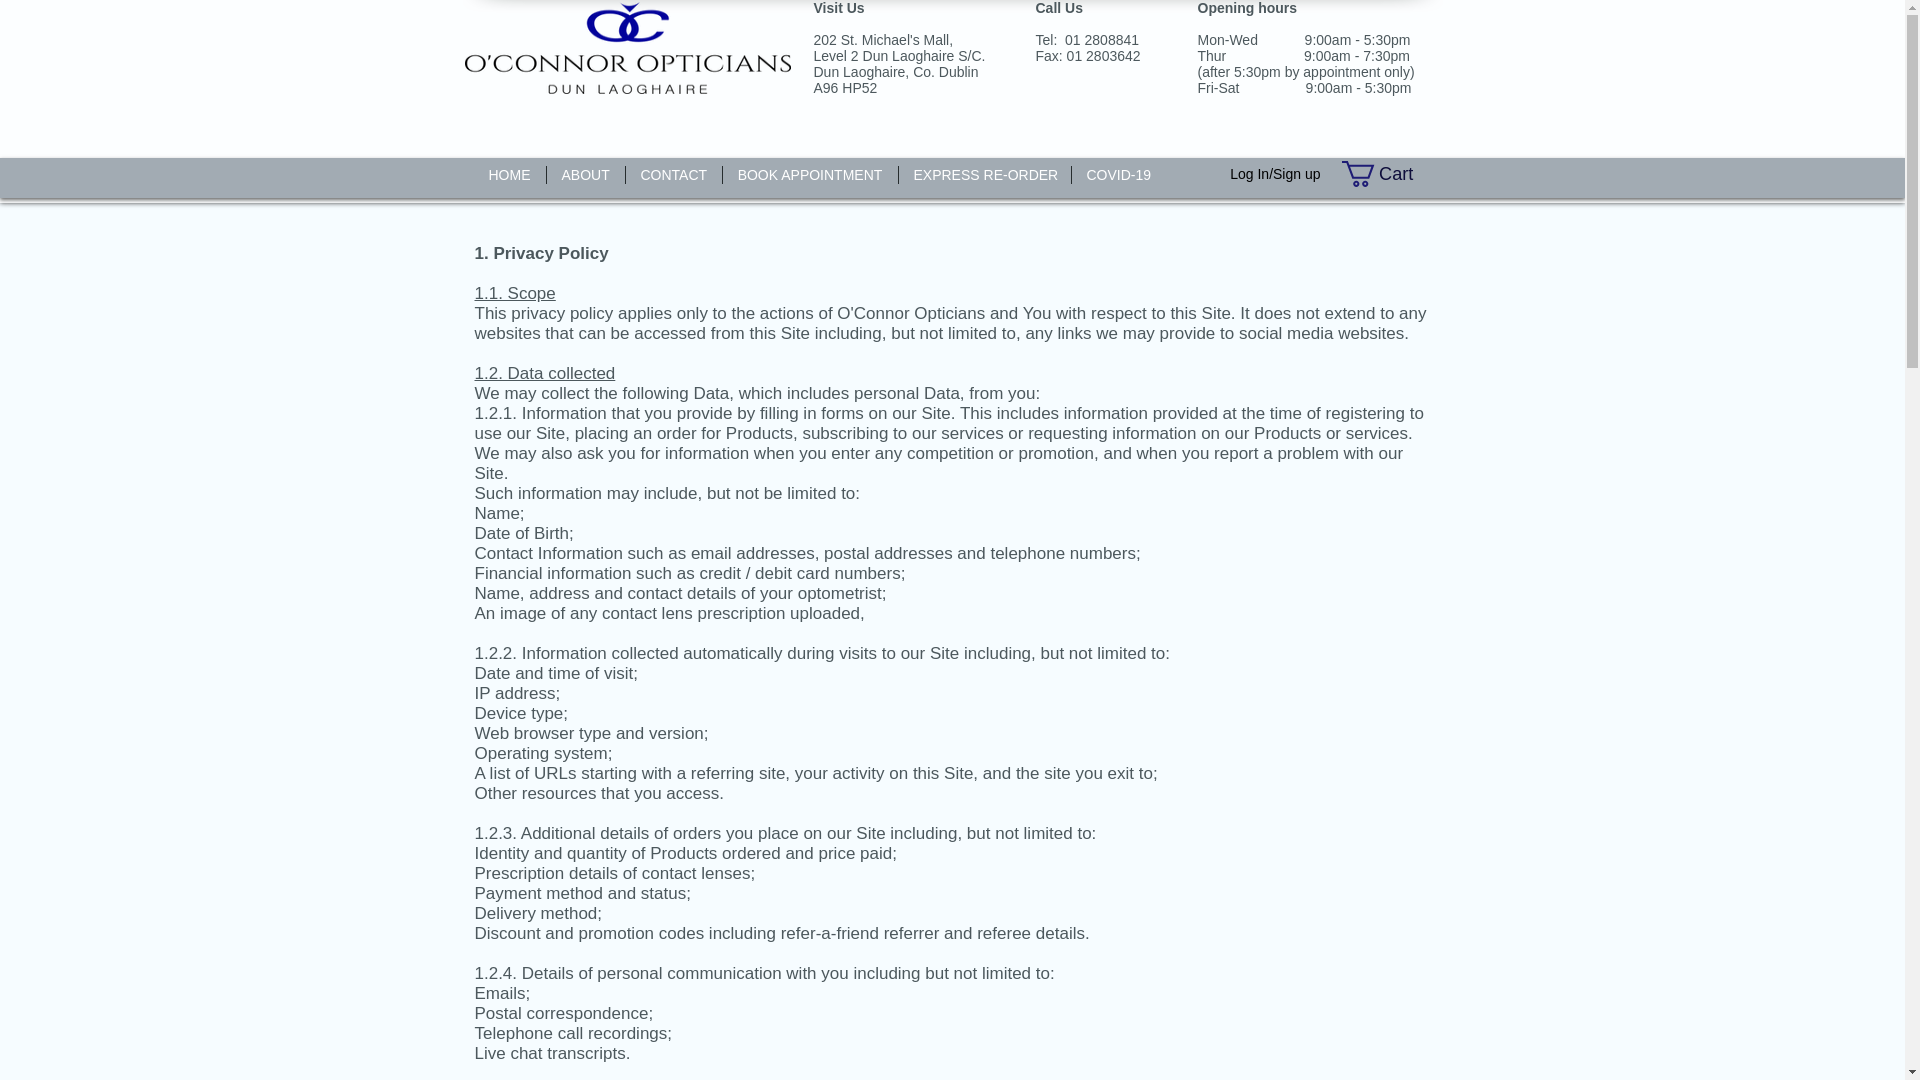 This screenshot has width=1920, height=1080. What do you see at coordinates (1391, 173) in the screenshot?
I see `Cart` at bounding box center [1391, 173].